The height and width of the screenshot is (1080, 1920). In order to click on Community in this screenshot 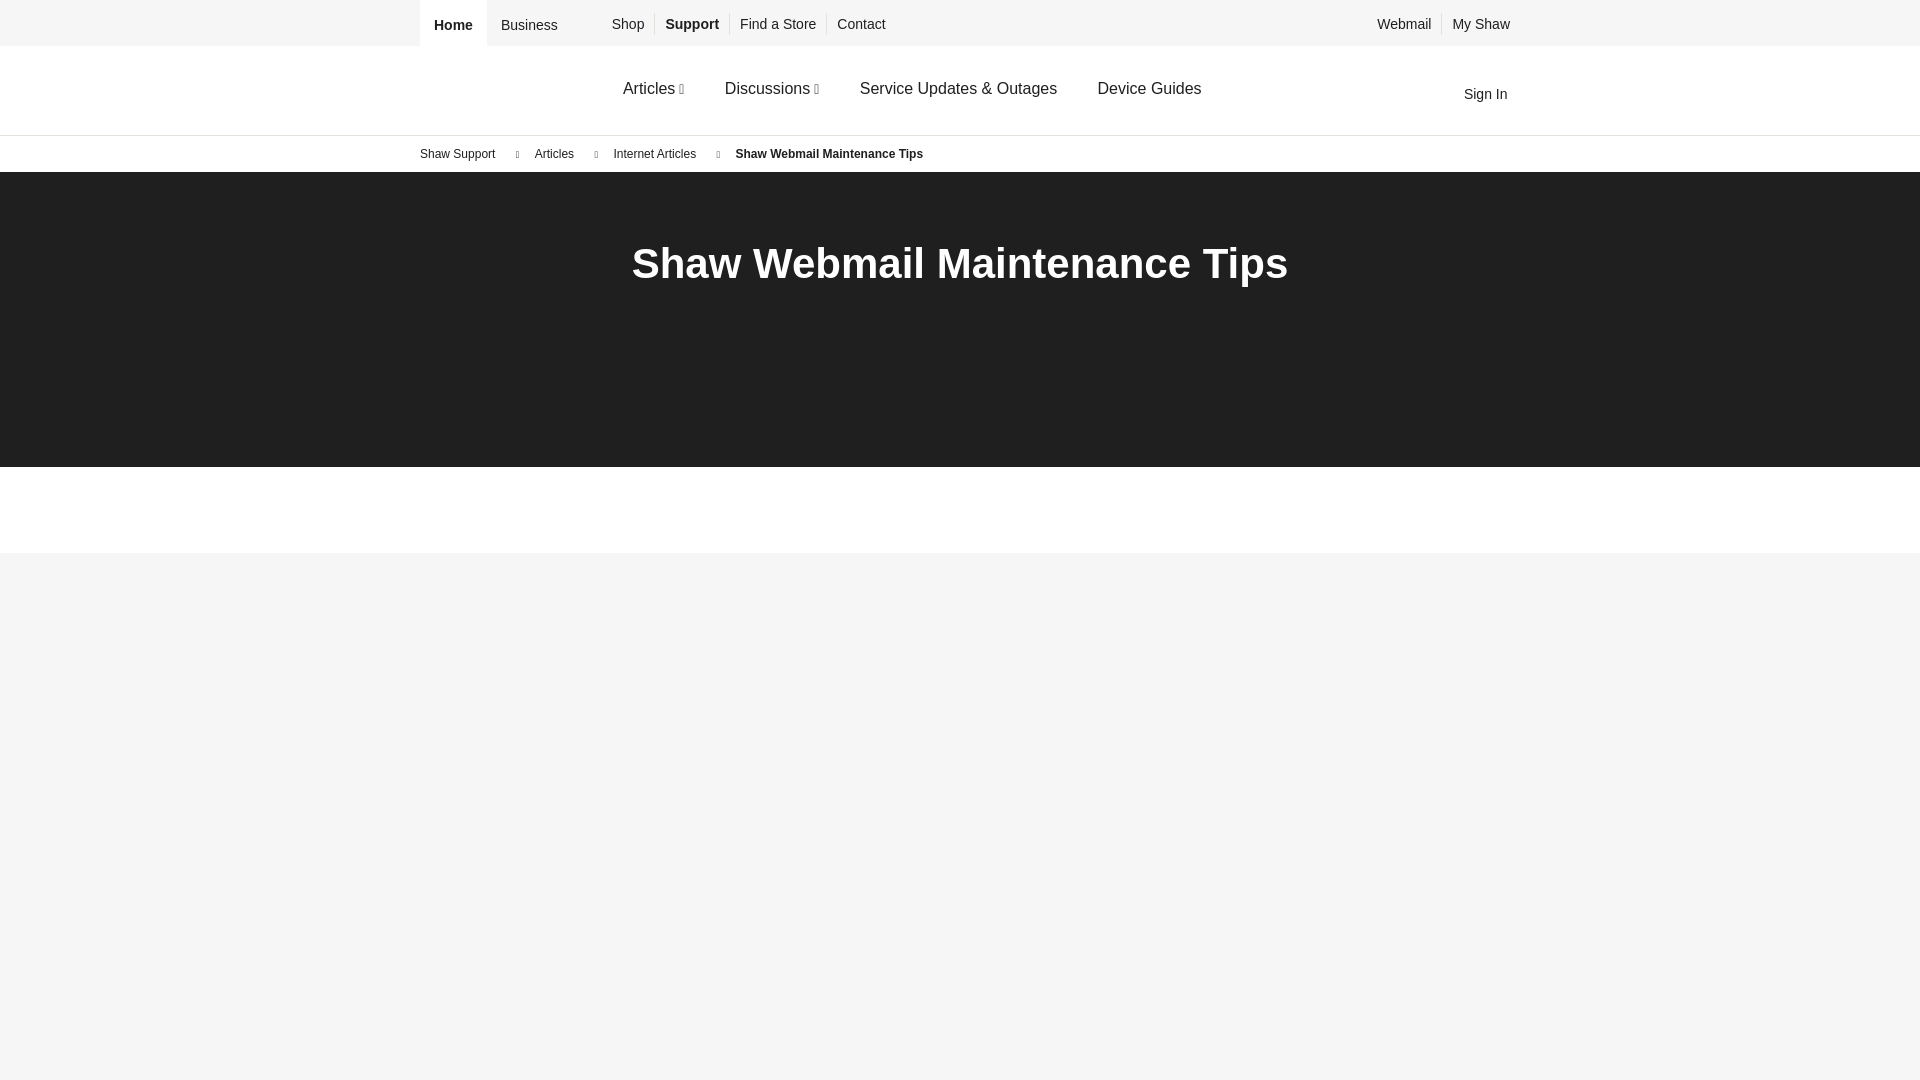, I will do `click(495, 89)`.